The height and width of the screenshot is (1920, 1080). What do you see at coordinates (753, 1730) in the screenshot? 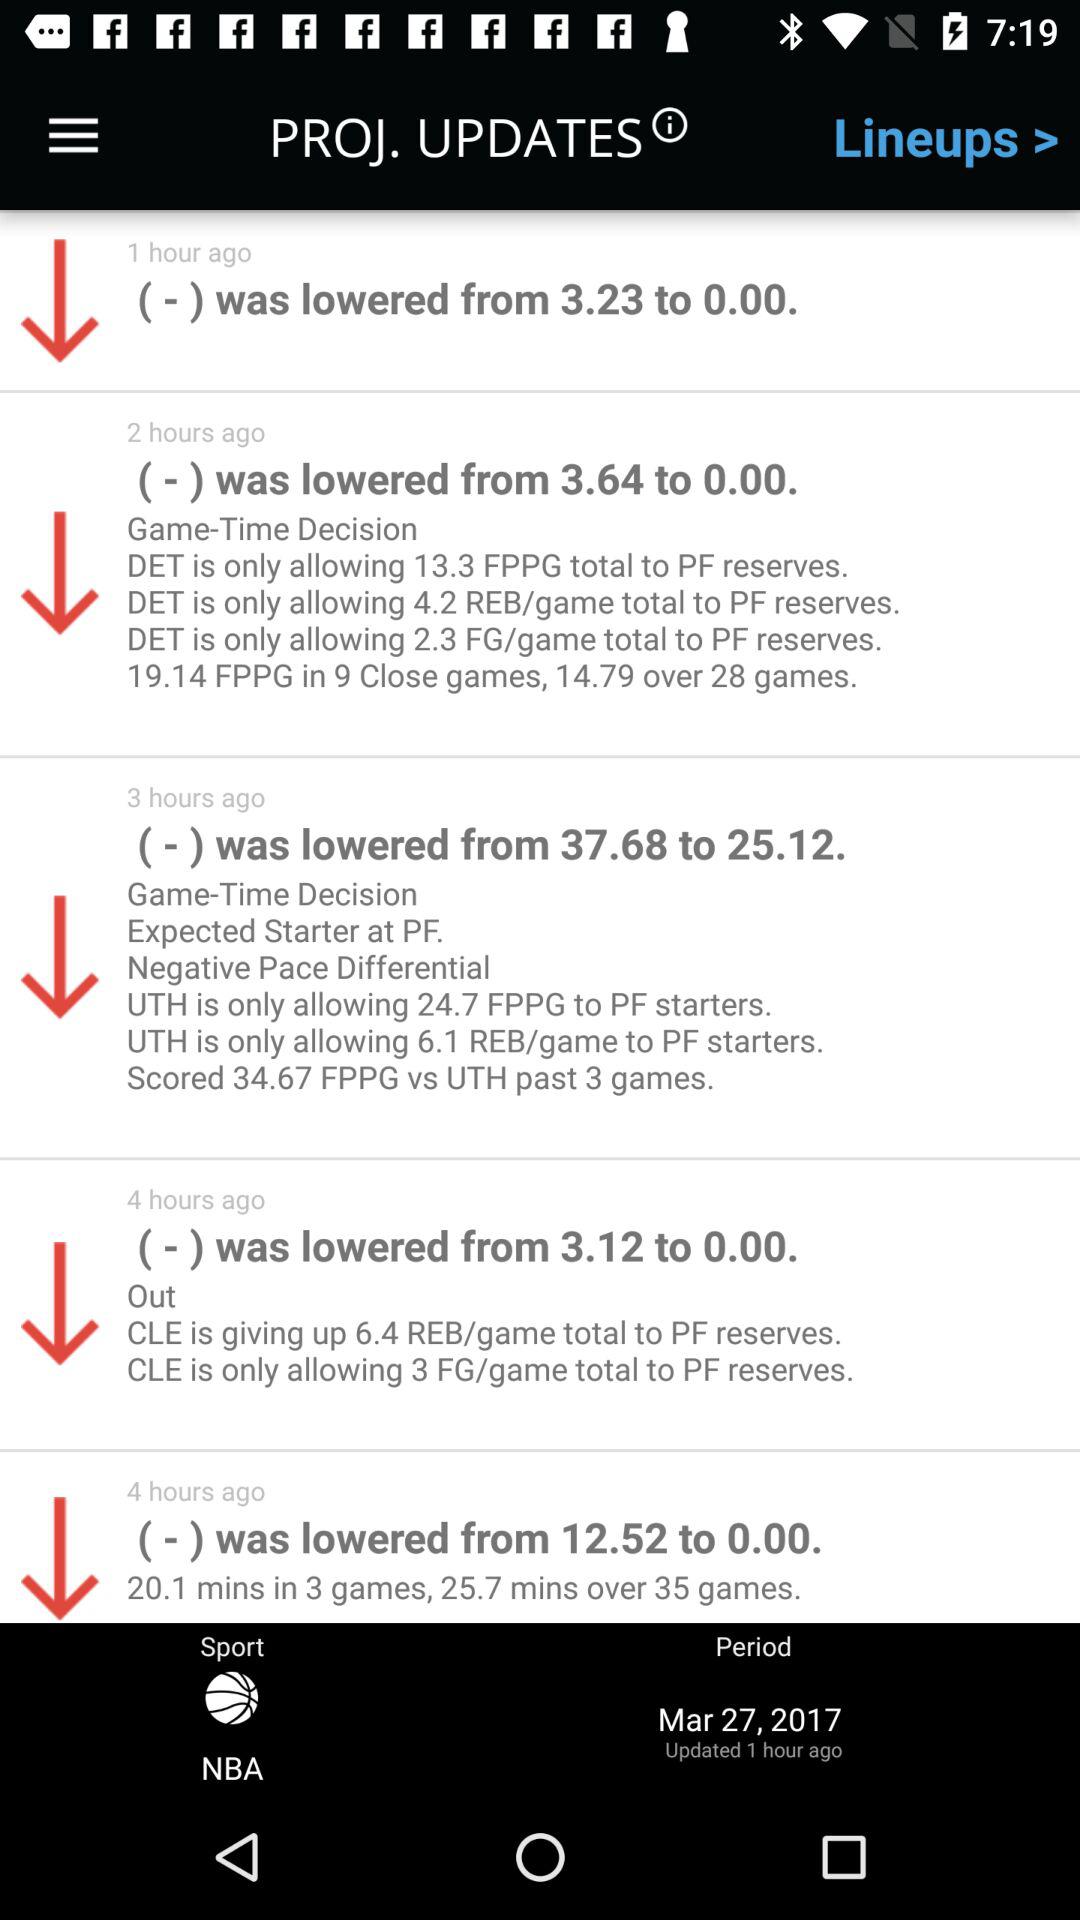
I see `choose item below sport icon` at bounding box center [753, 1730].